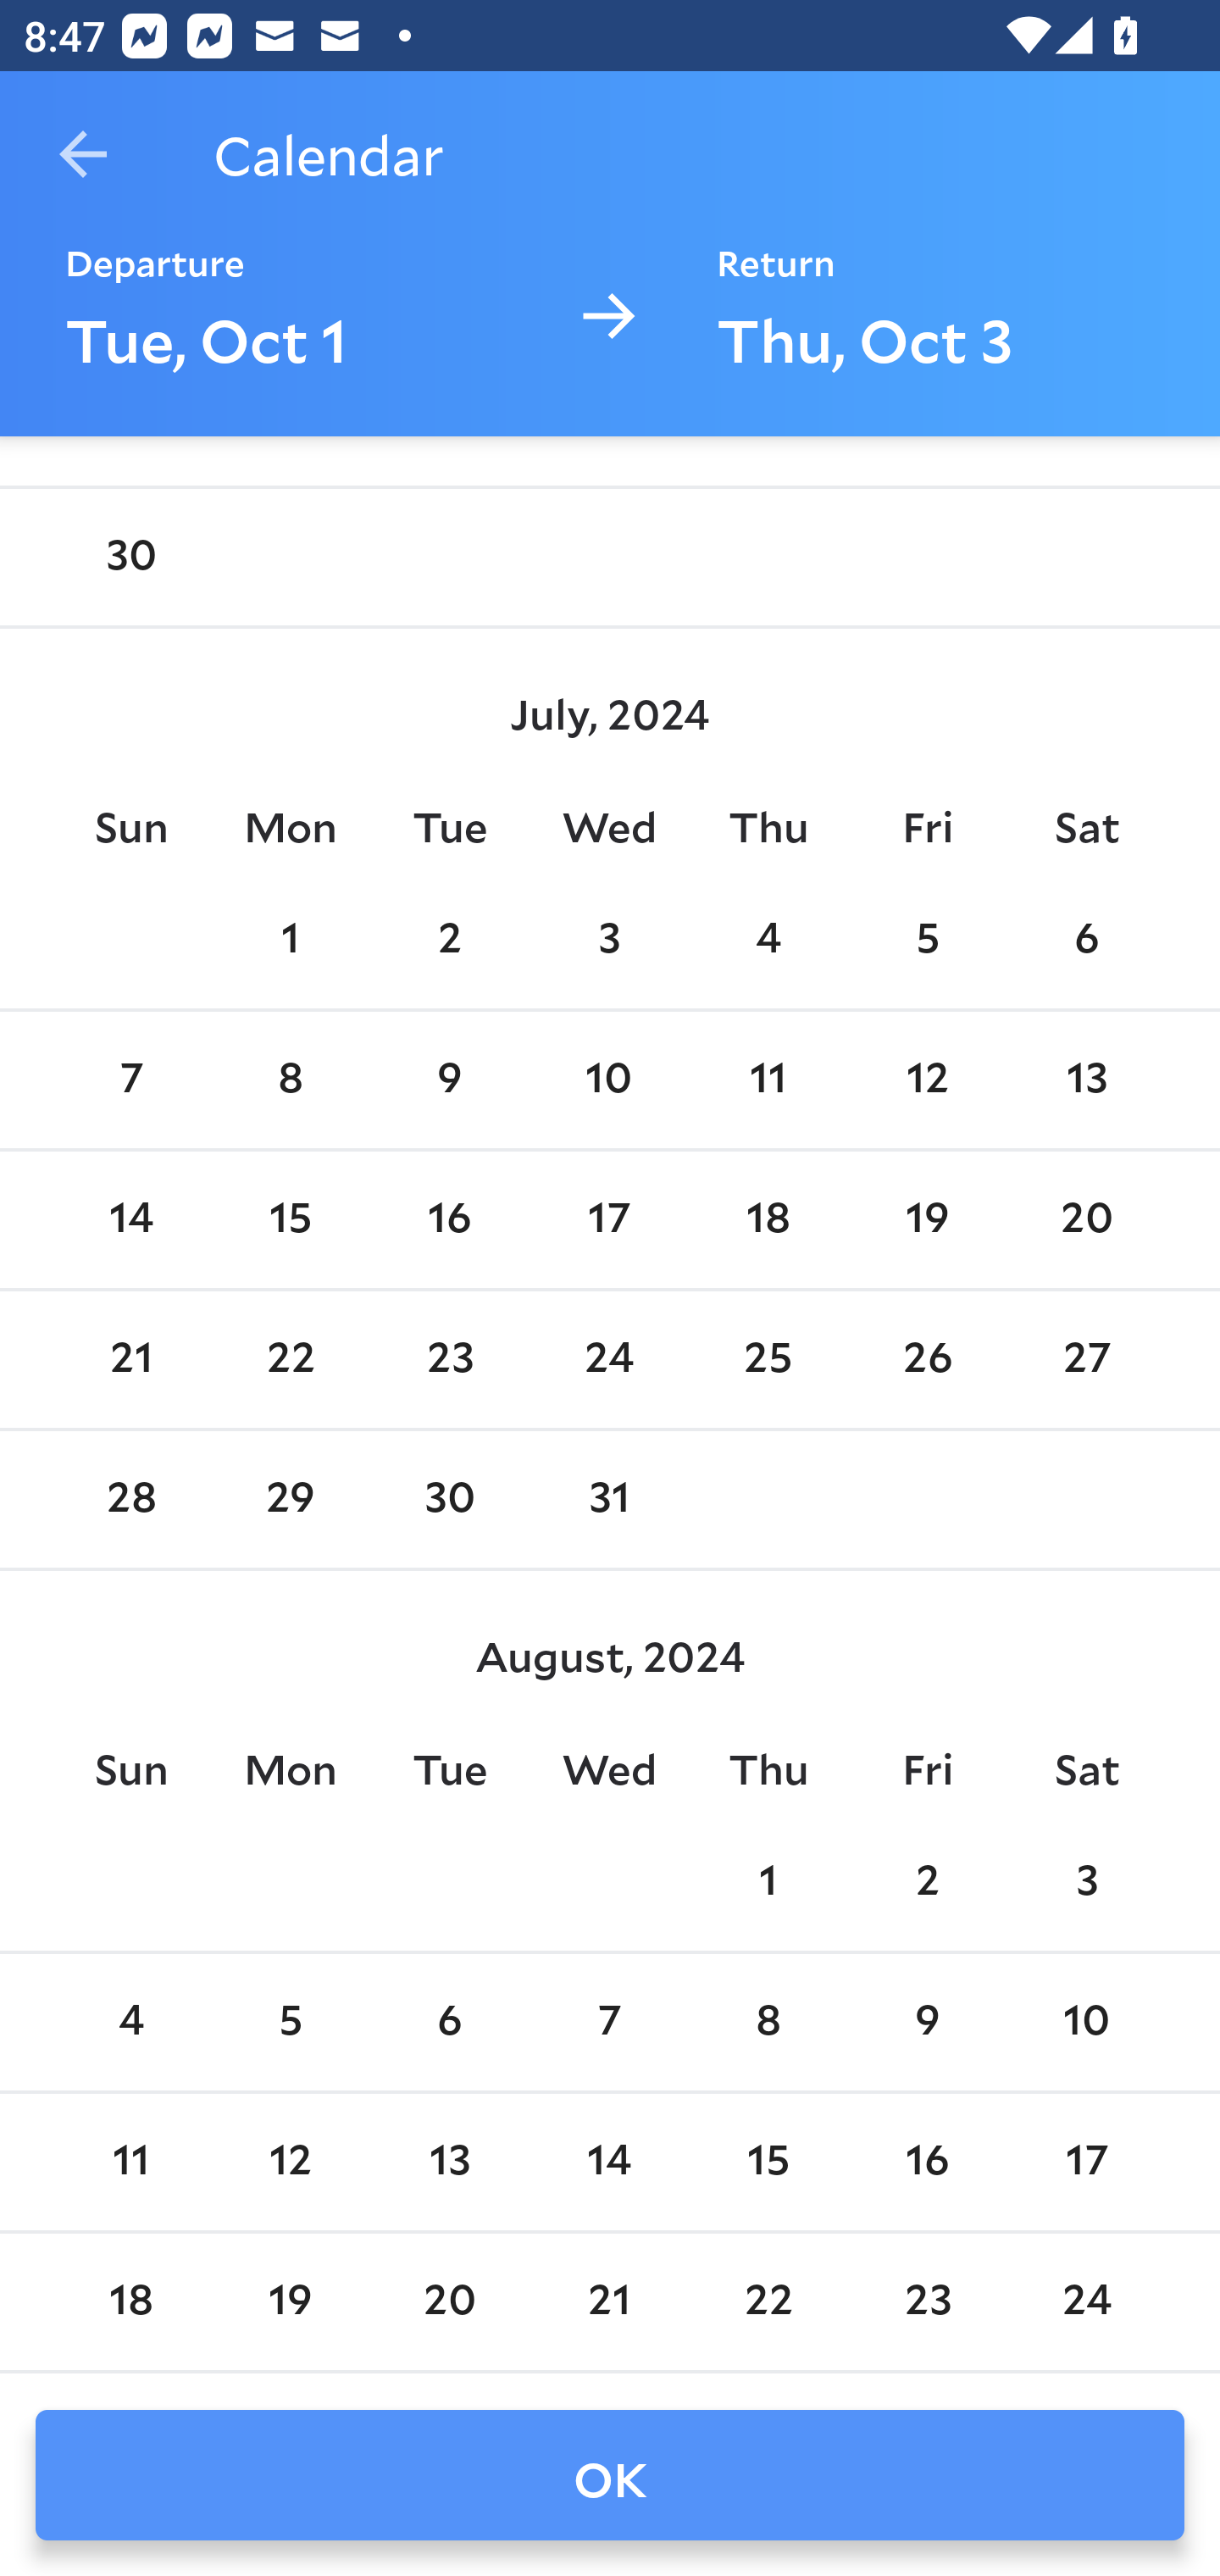  I want to click on 13, so click(1086, 1079).